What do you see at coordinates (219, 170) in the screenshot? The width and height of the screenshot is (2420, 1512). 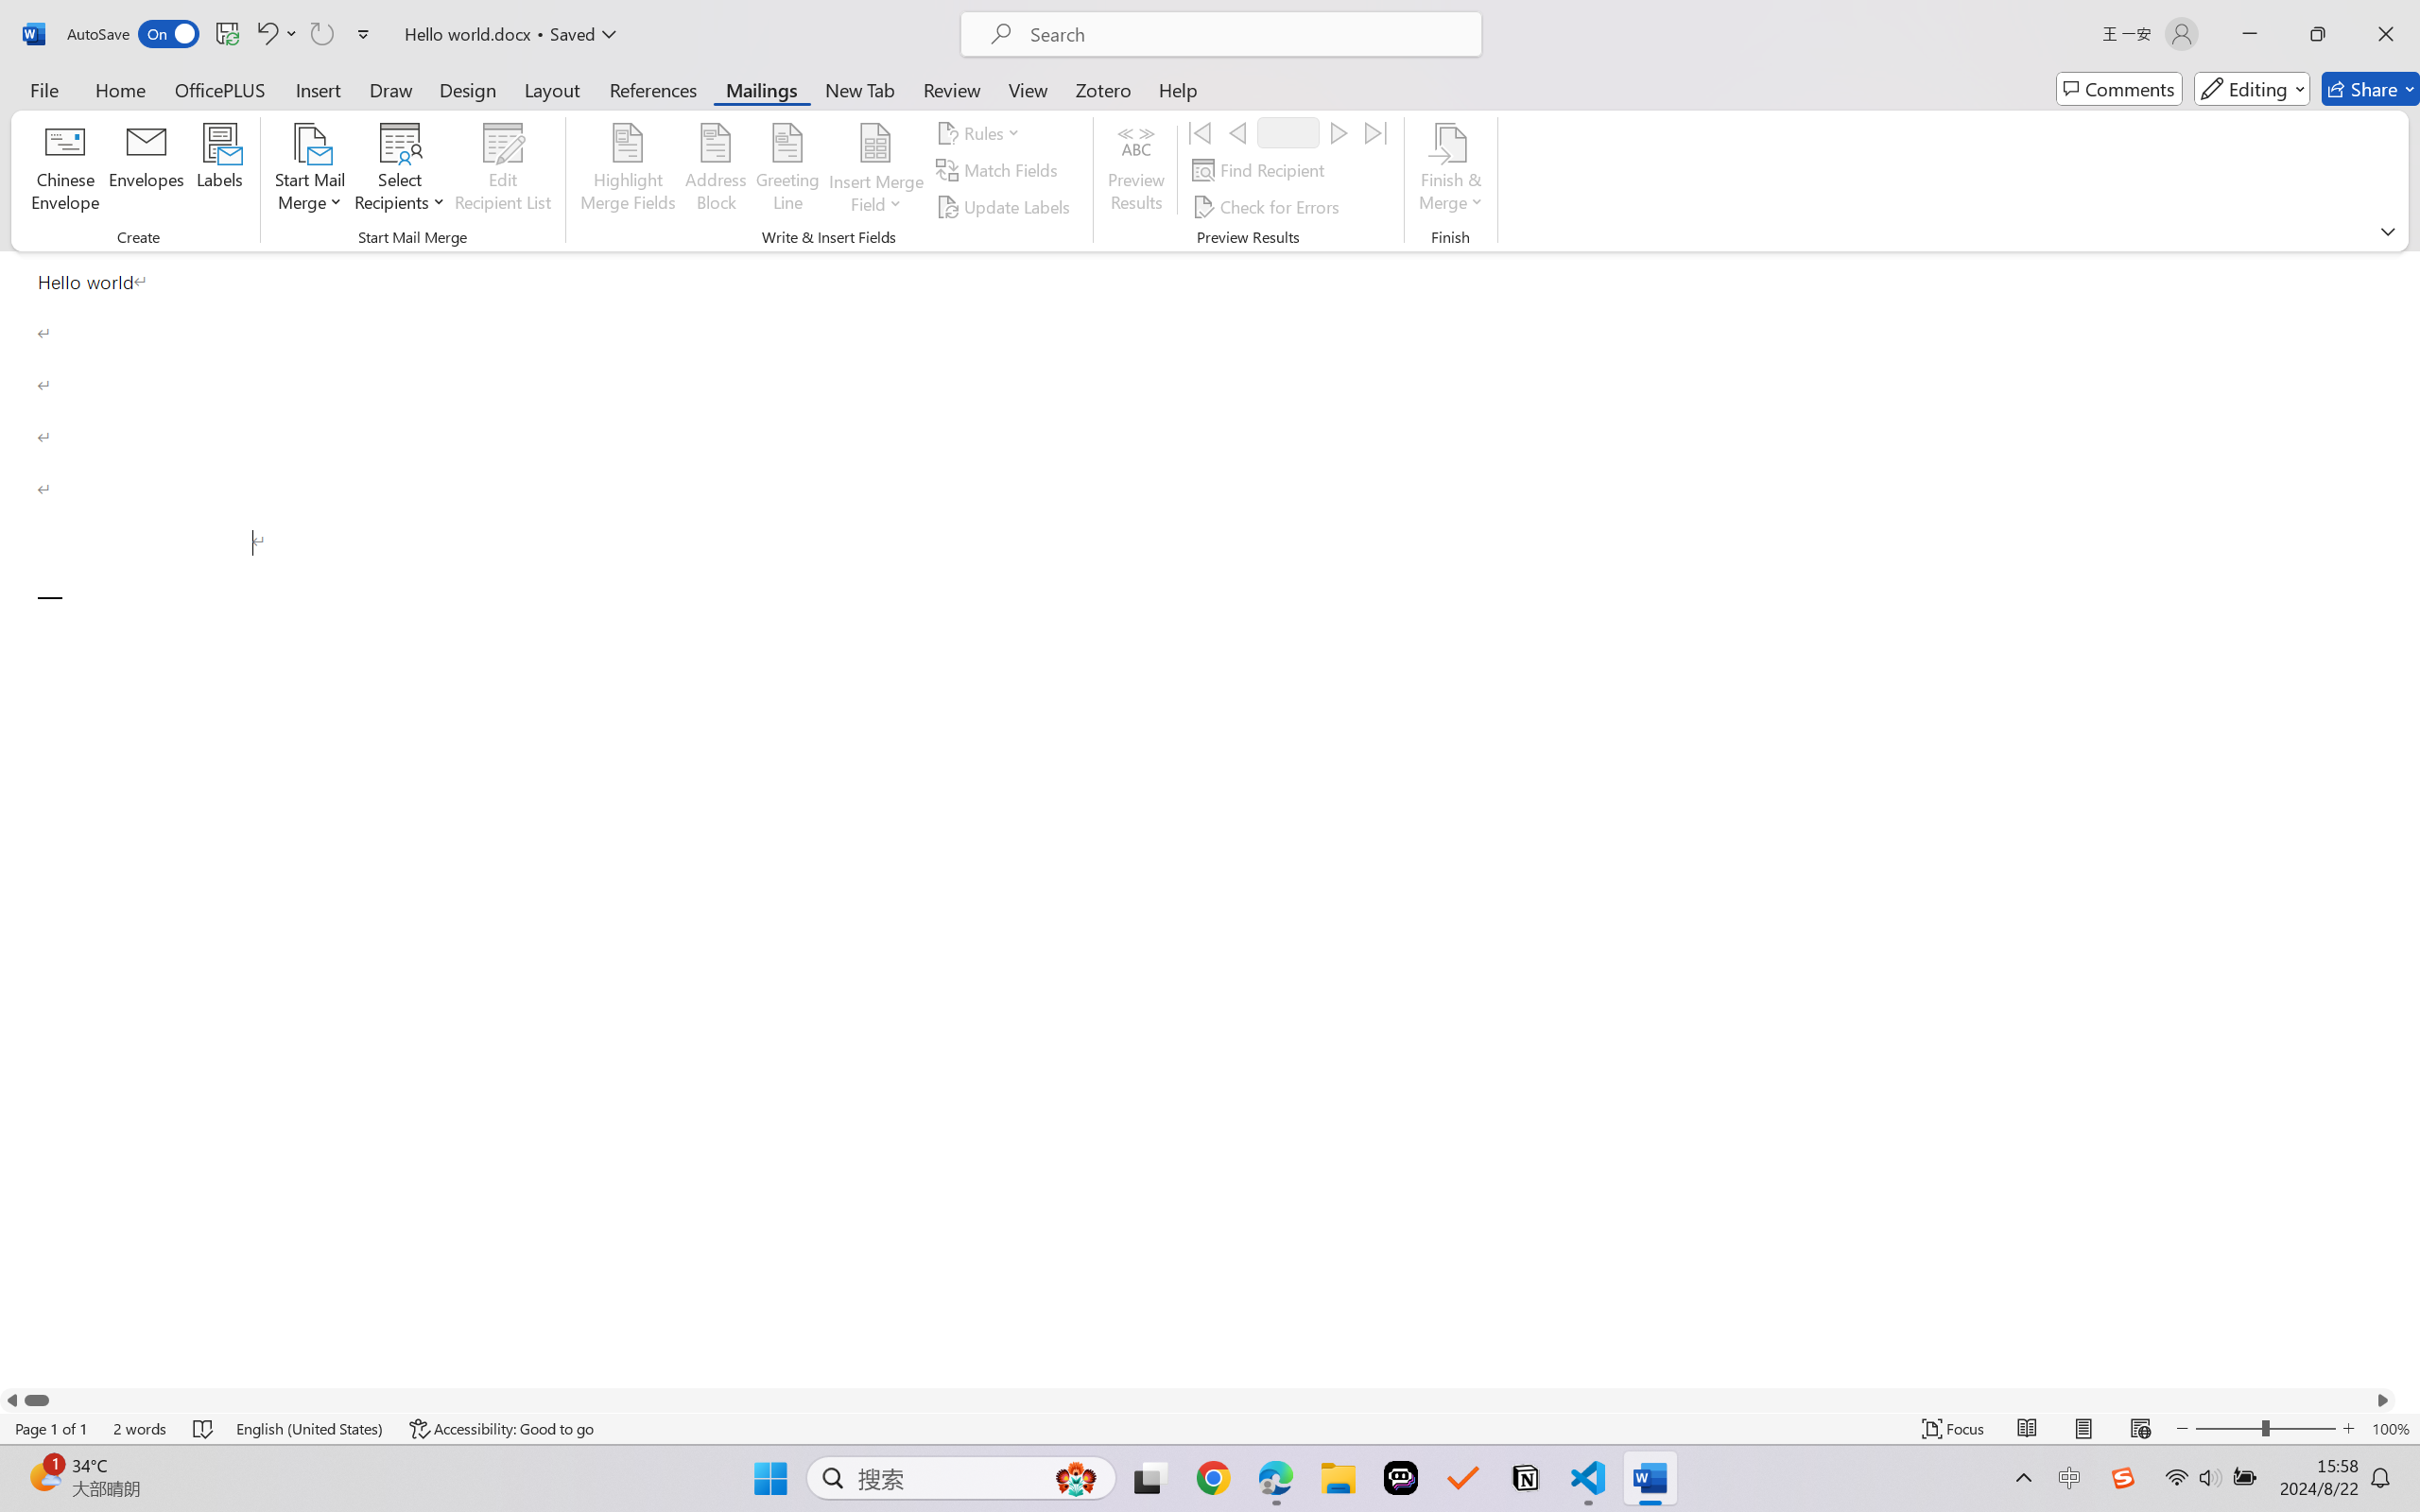 I see `Labels...` at bounding box center [219, 170].